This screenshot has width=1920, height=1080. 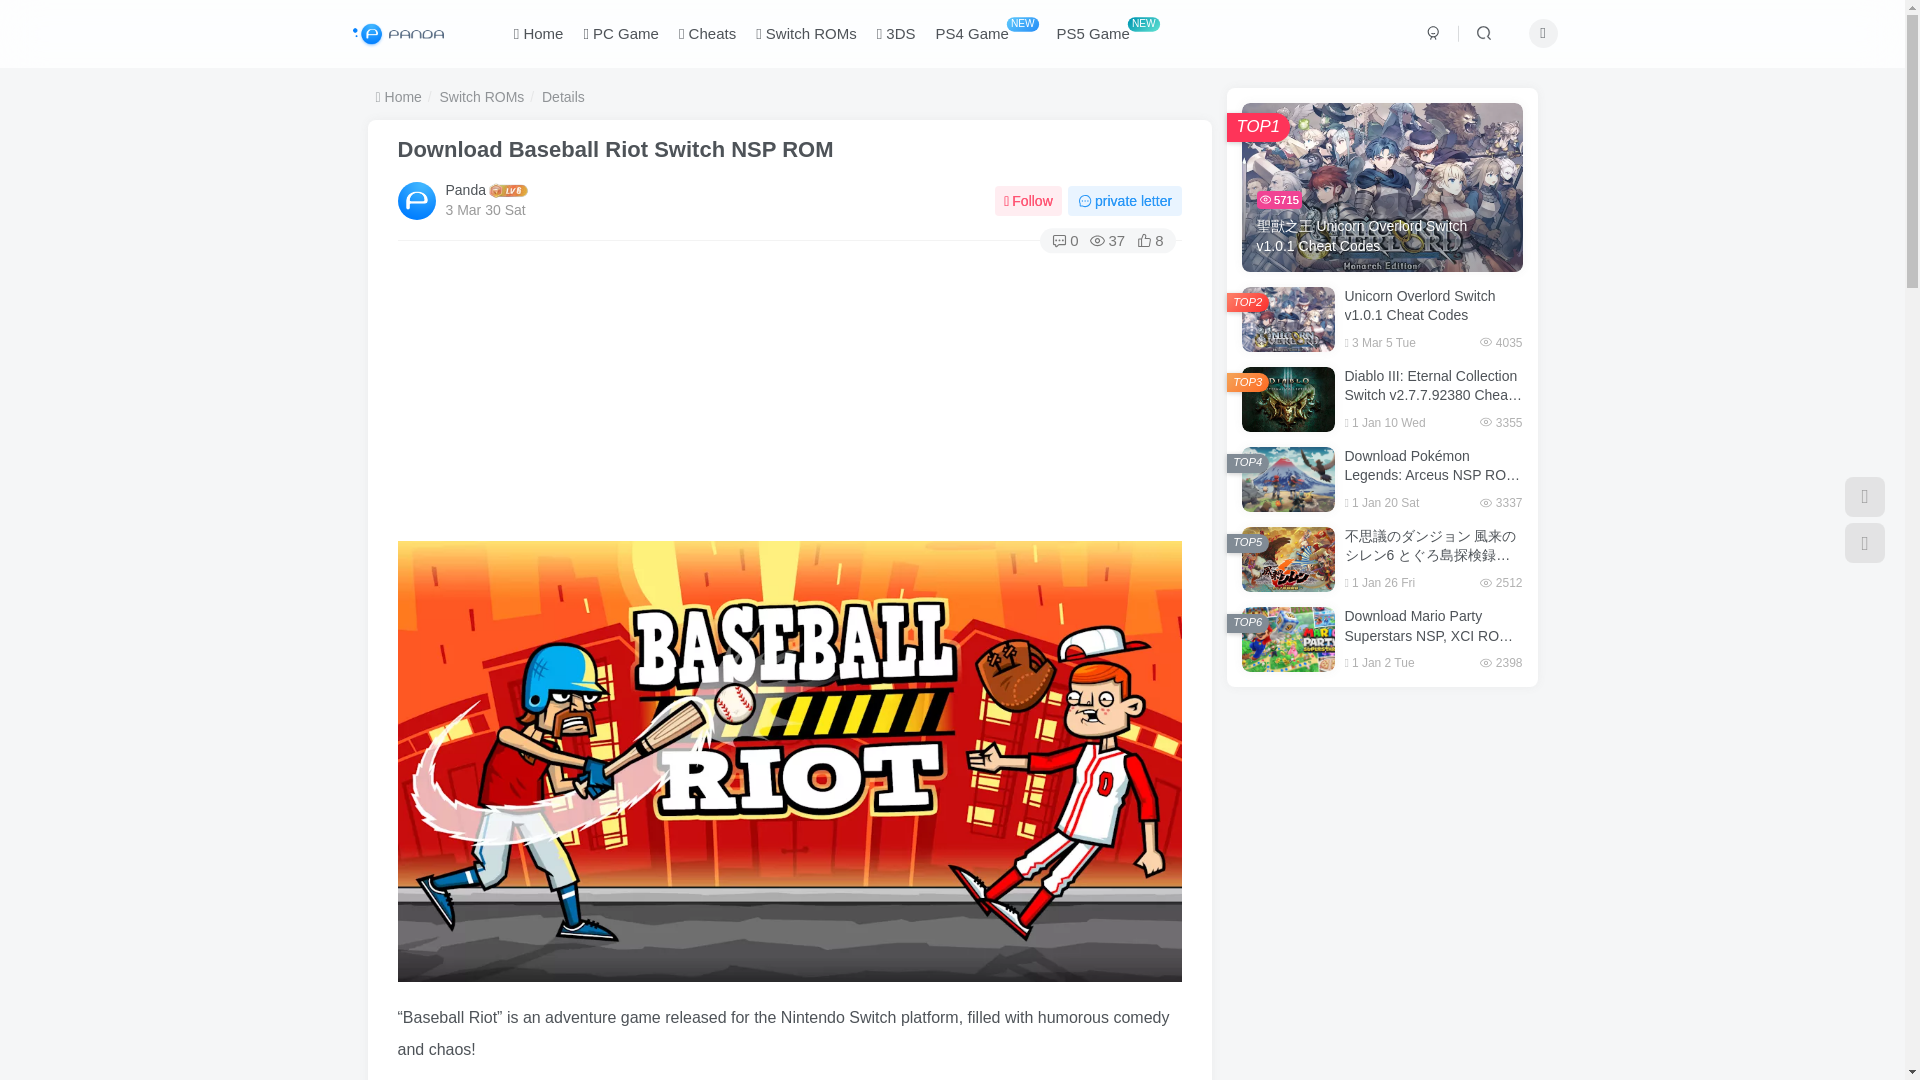 What do you see at coordinates (986, 34) in the screenshot?
I see `PS4 GameNEW` at bounding box center [986, 34].